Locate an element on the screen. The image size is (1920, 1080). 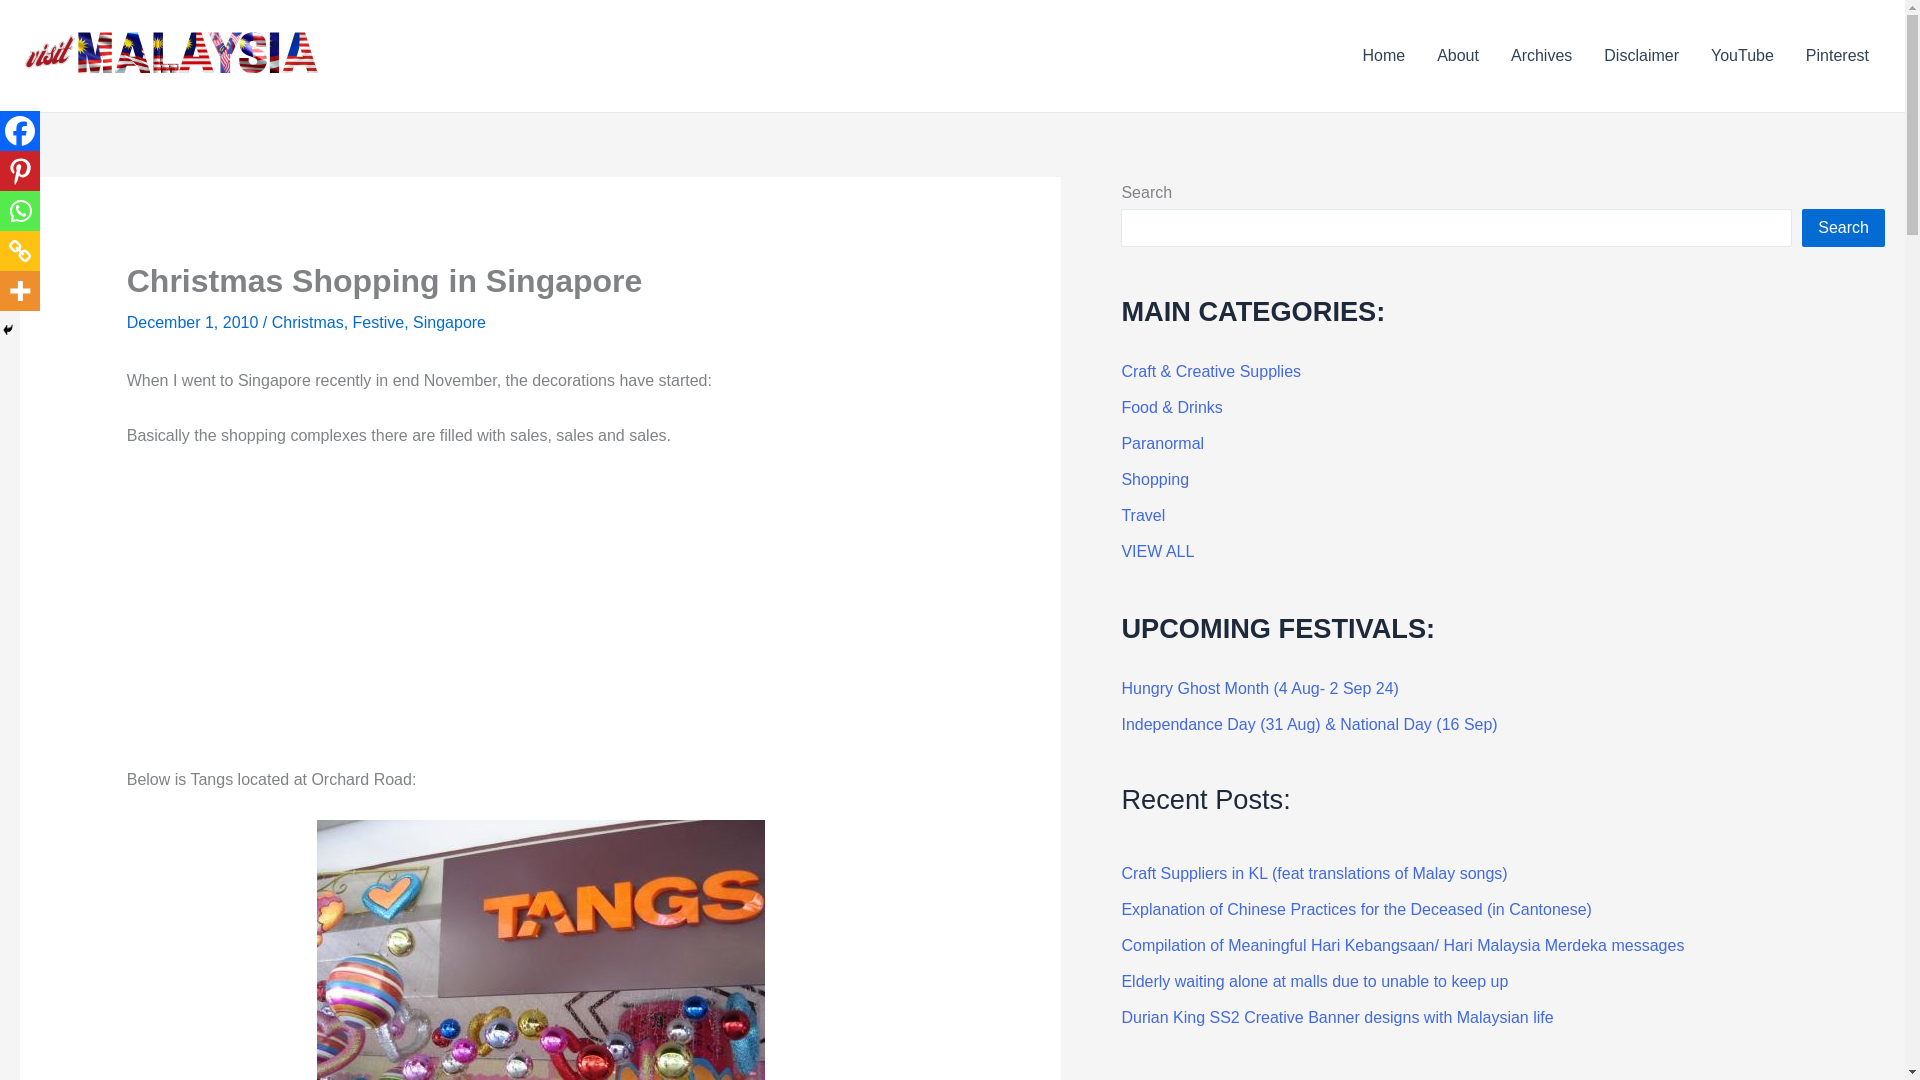
Disclaimer is located at coordinates (1641, 56).